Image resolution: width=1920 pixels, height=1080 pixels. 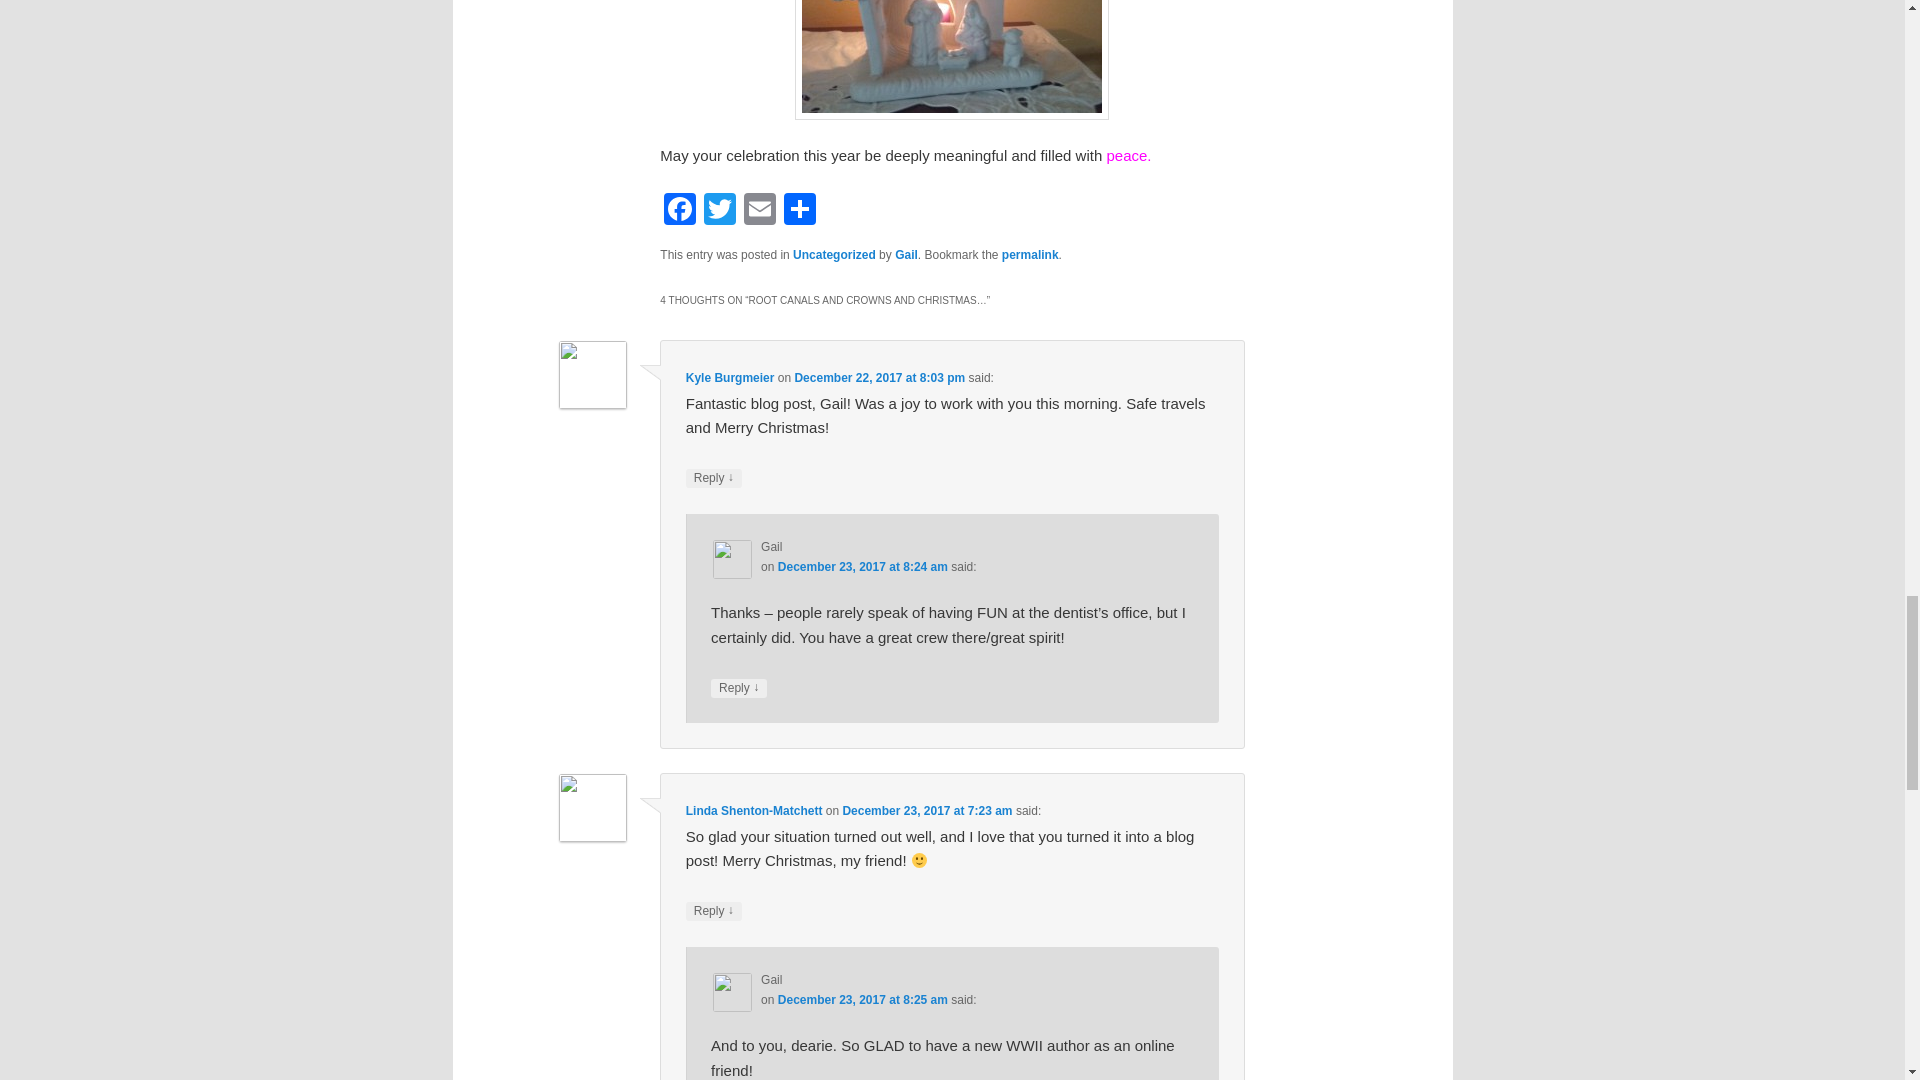 I want to click on permalink, so click(x=1030, y=255).